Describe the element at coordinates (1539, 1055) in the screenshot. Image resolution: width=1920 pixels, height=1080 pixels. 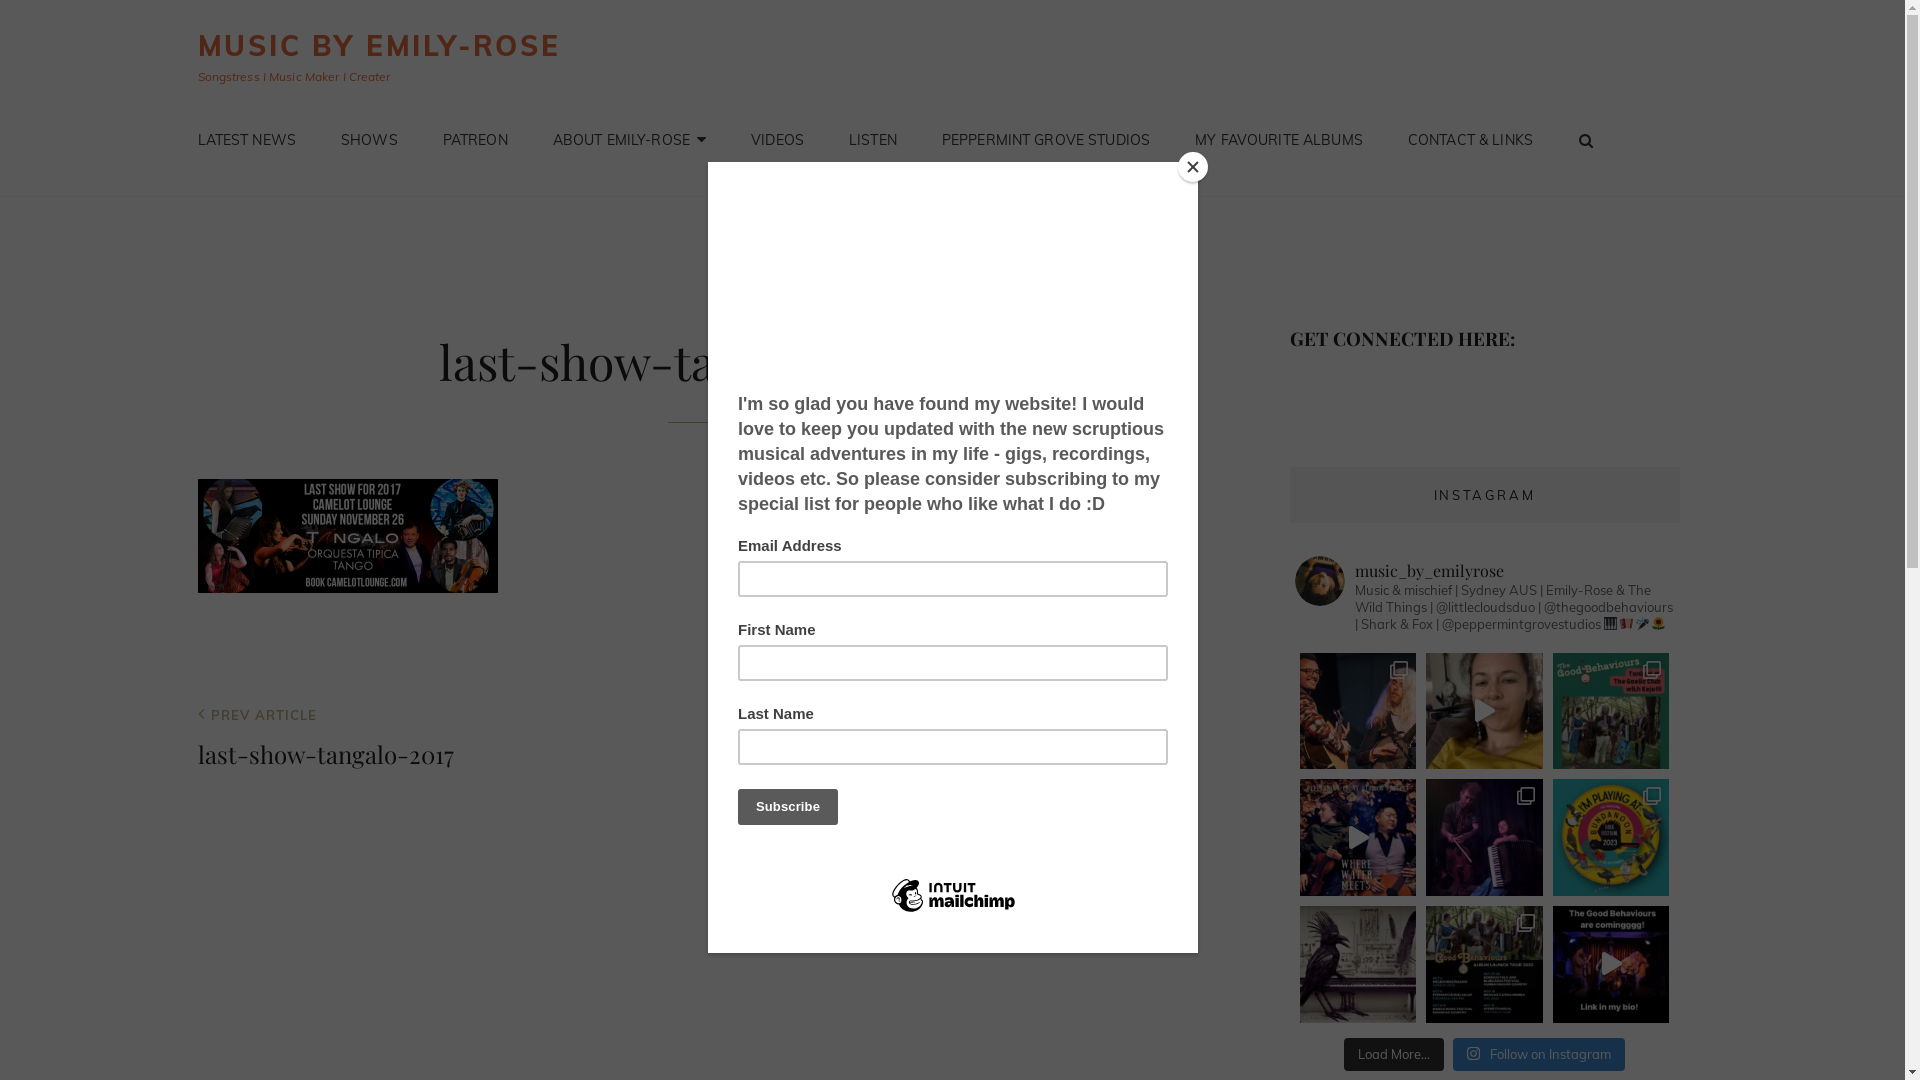
I see `Follow on Instagram` at that location.